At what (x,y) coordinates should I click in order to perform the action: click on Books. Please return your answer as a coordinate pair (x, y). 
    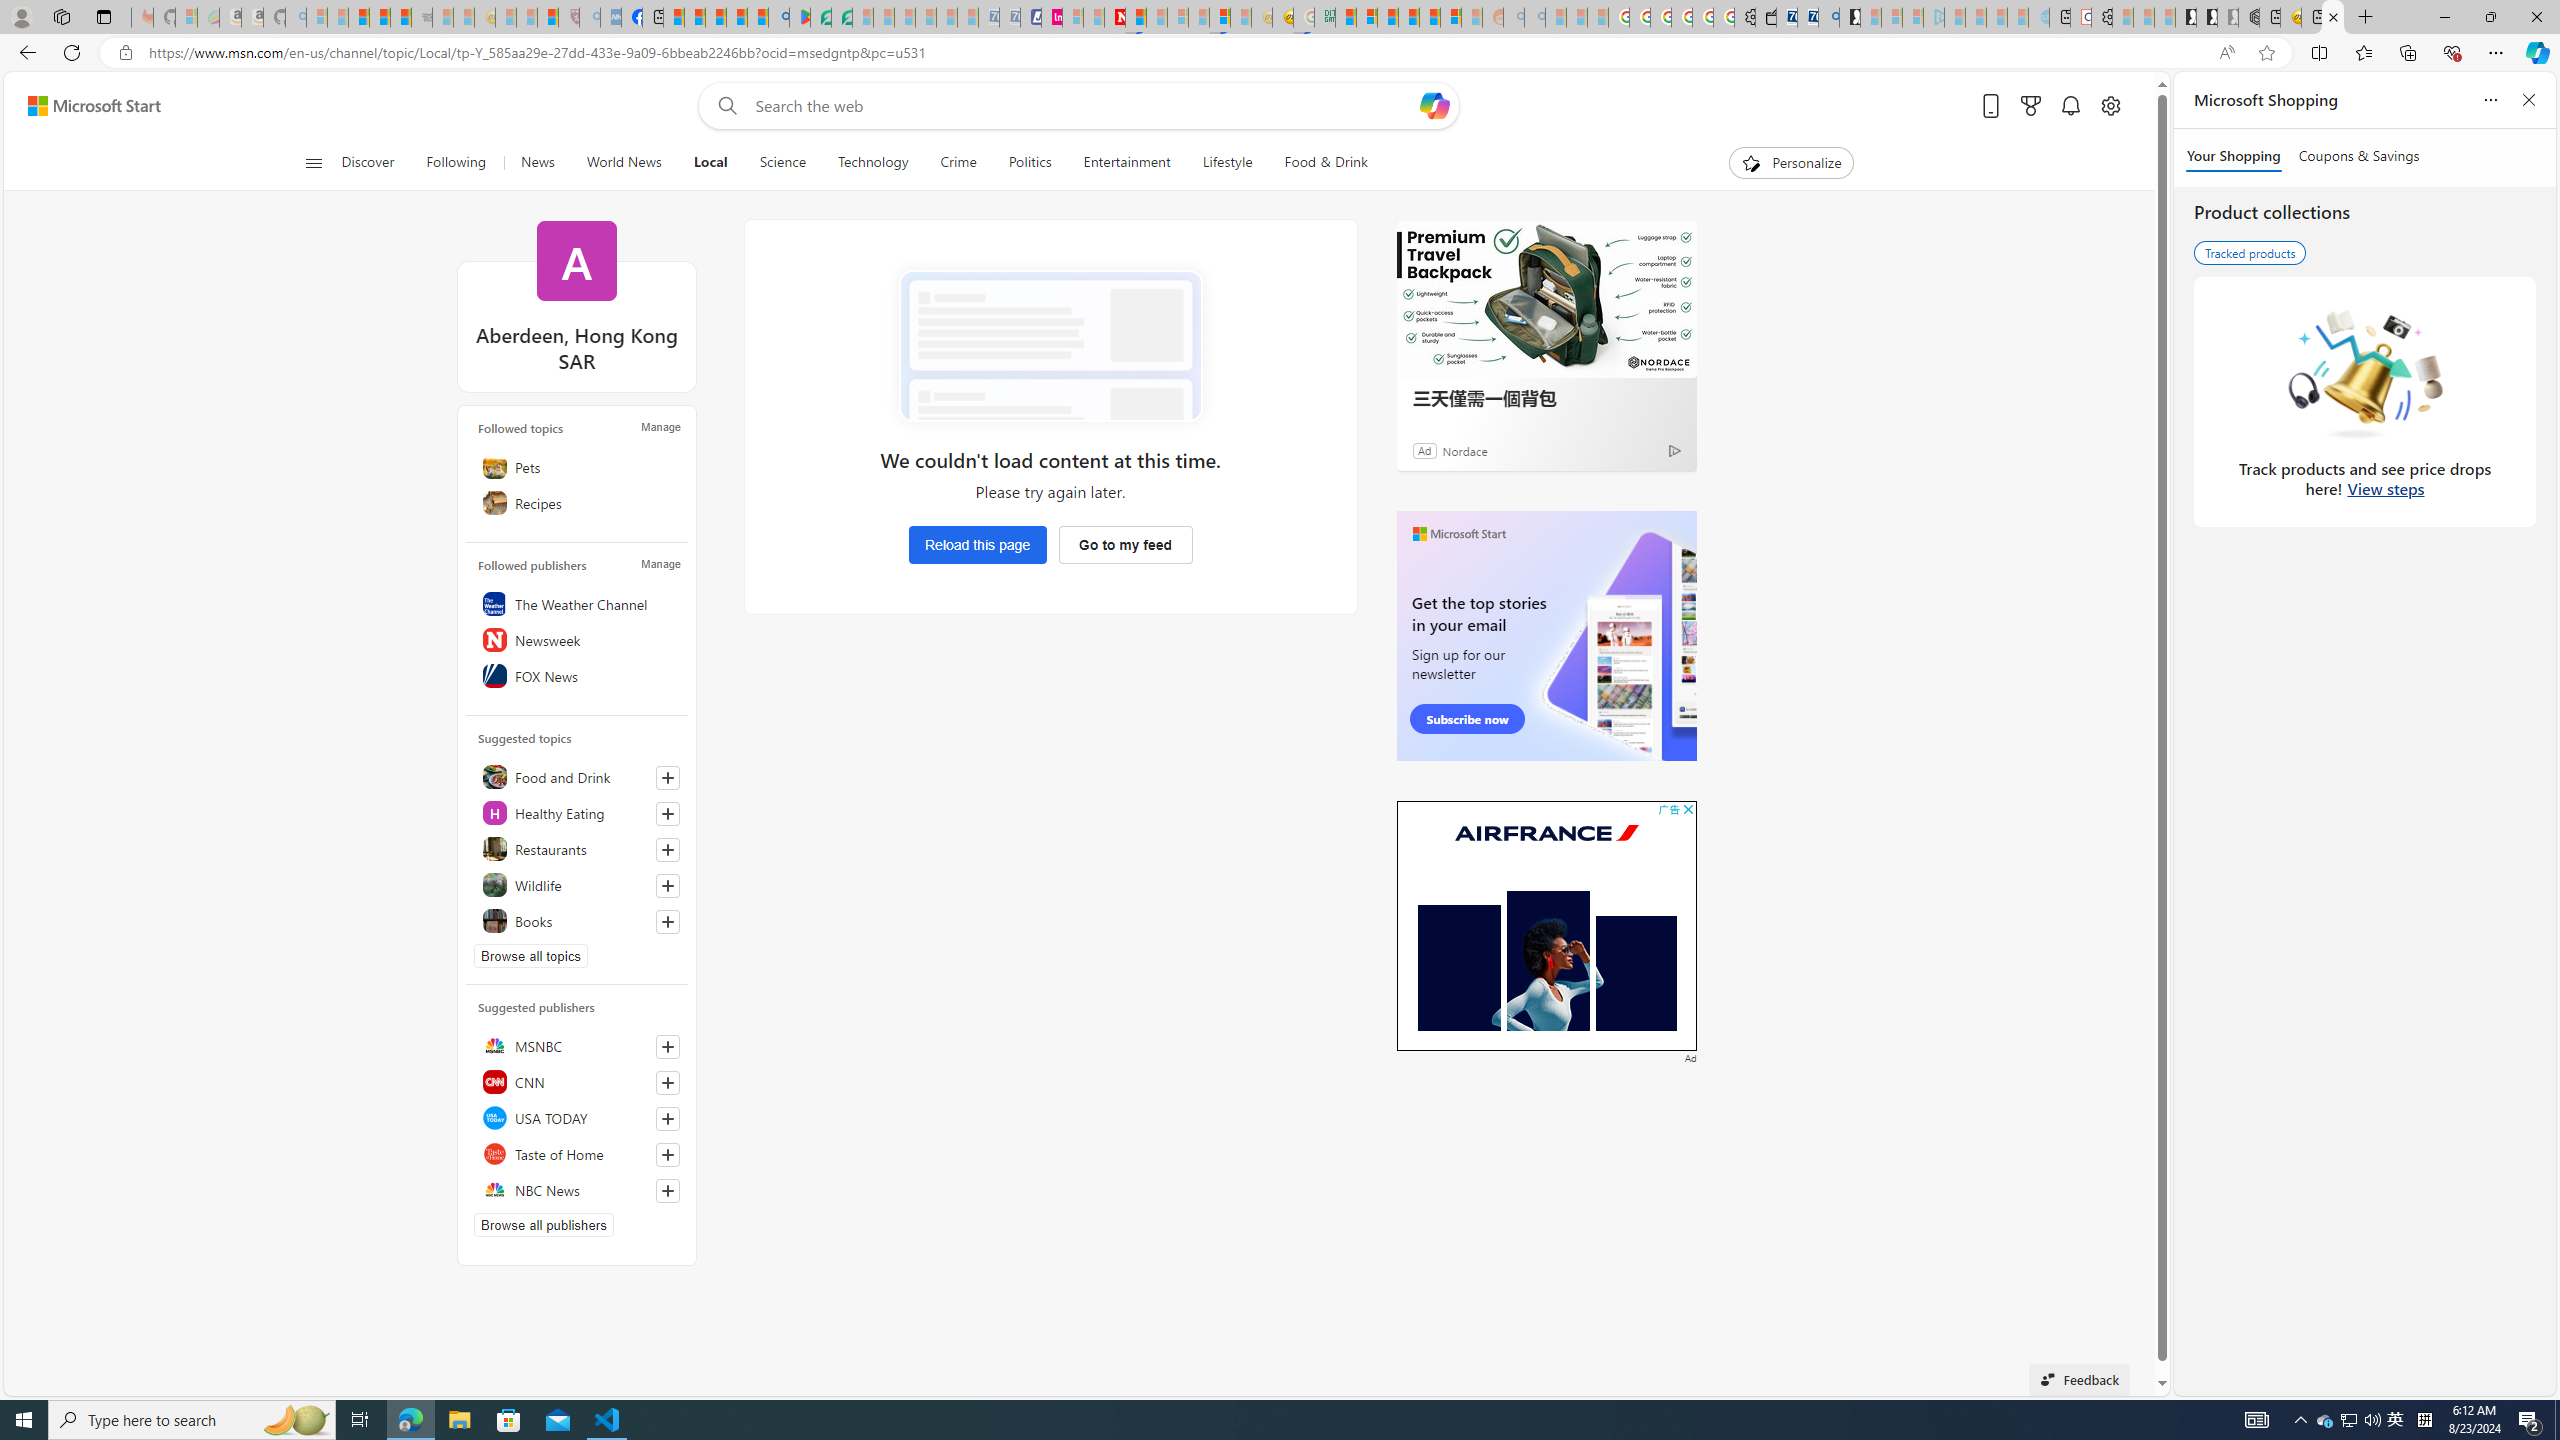
    Looking at the image, I should click on (576, 920).